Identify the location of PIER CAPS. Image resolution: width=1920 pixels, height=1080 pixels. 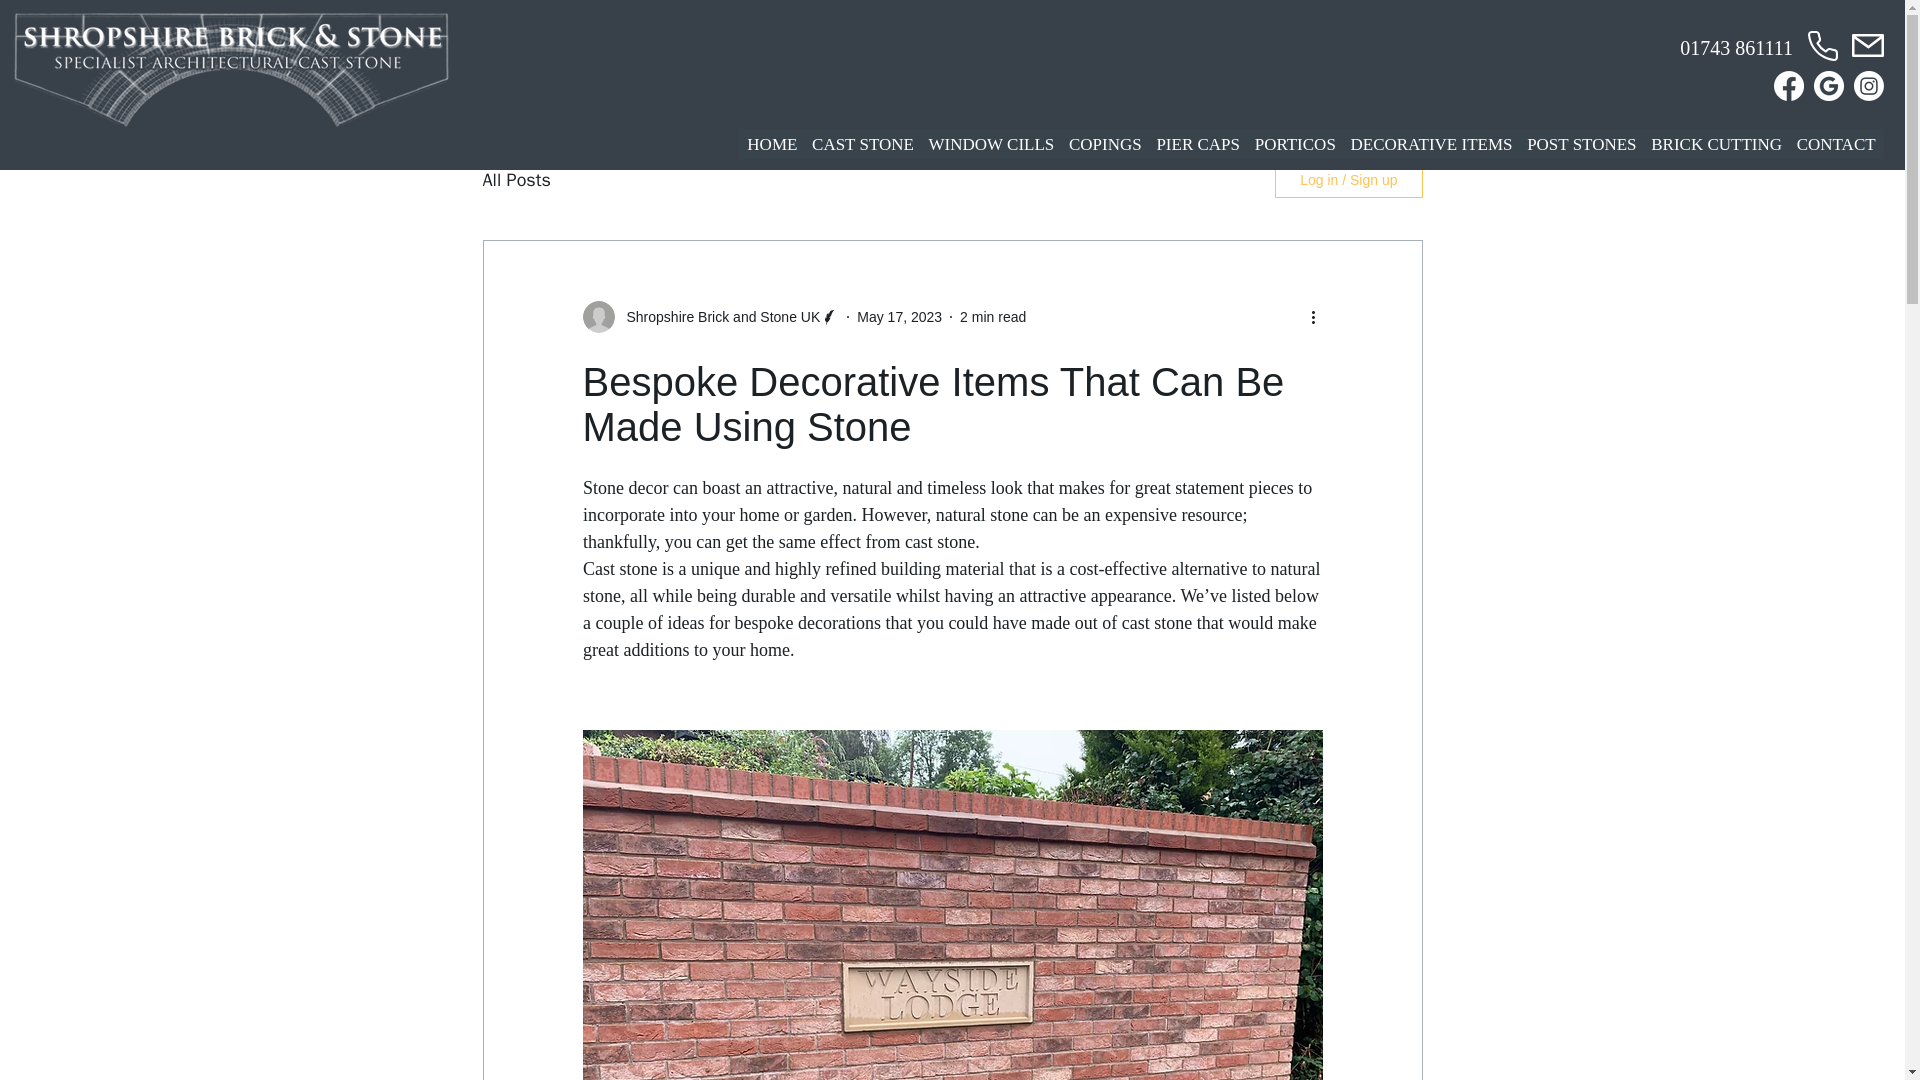
(1197, 143).